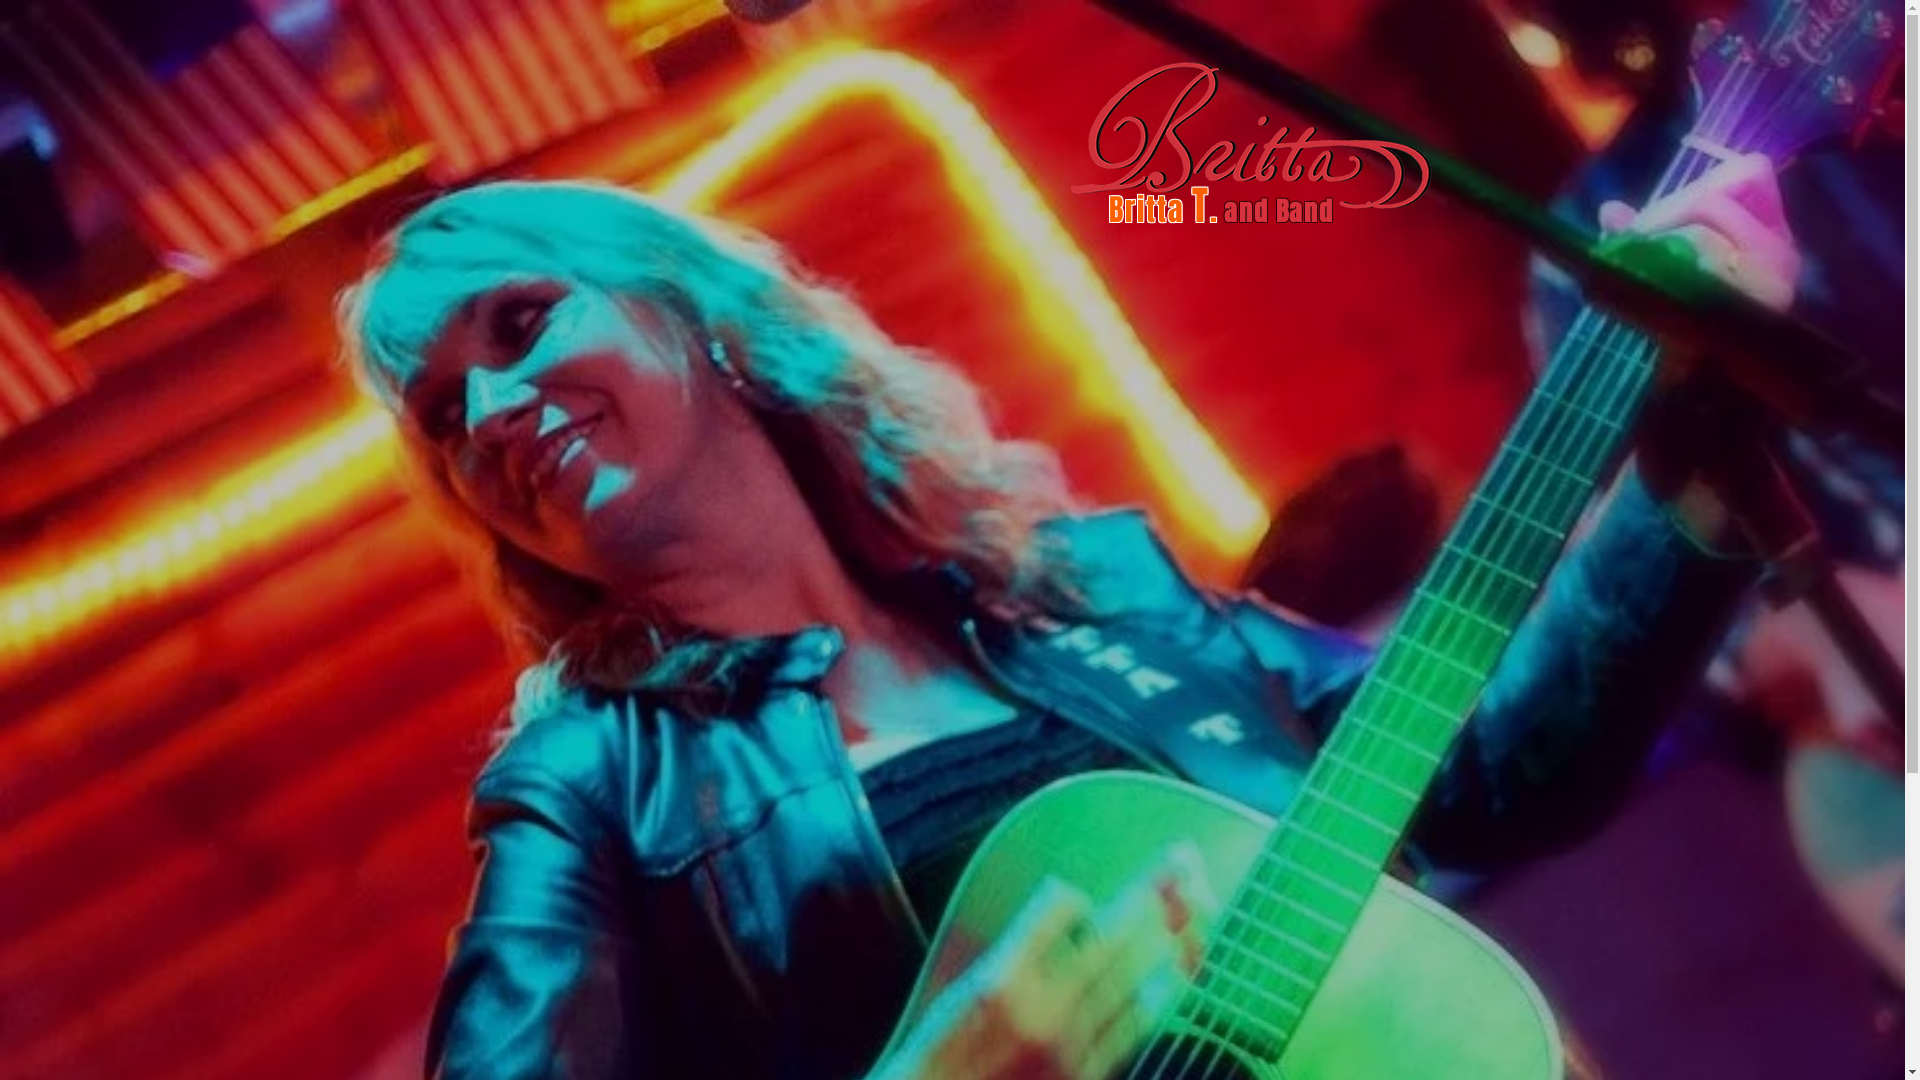 The width and height of the screenshot is (1920, 1080). Describe the element at coordinates (1205, 211) in the screenshot. I see `T.` at that location.